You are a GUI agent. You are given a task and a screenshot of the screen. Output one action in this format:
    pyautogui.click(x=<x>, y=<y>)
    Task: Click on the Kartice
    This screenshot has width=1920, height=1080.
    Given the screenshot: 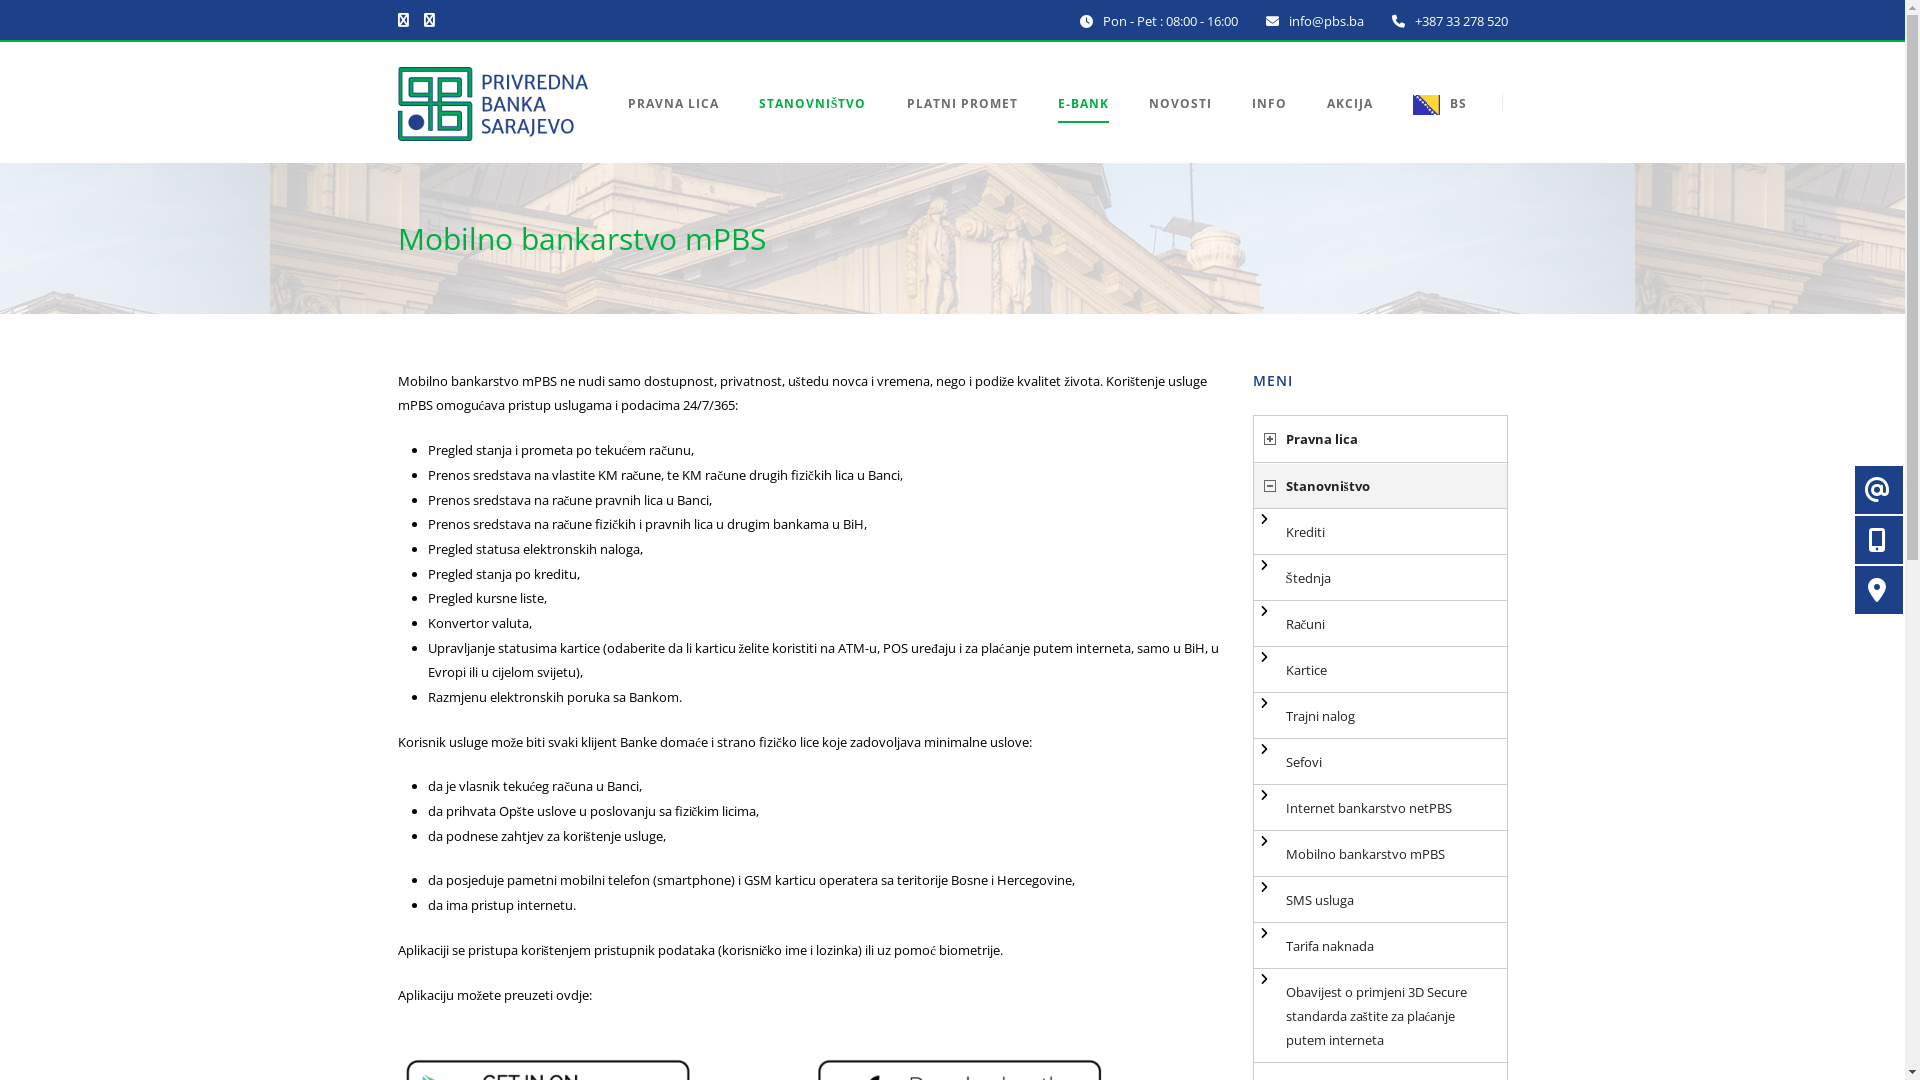 What is the action you would take?
    pyautogui.click(x=1380, y=670)
    